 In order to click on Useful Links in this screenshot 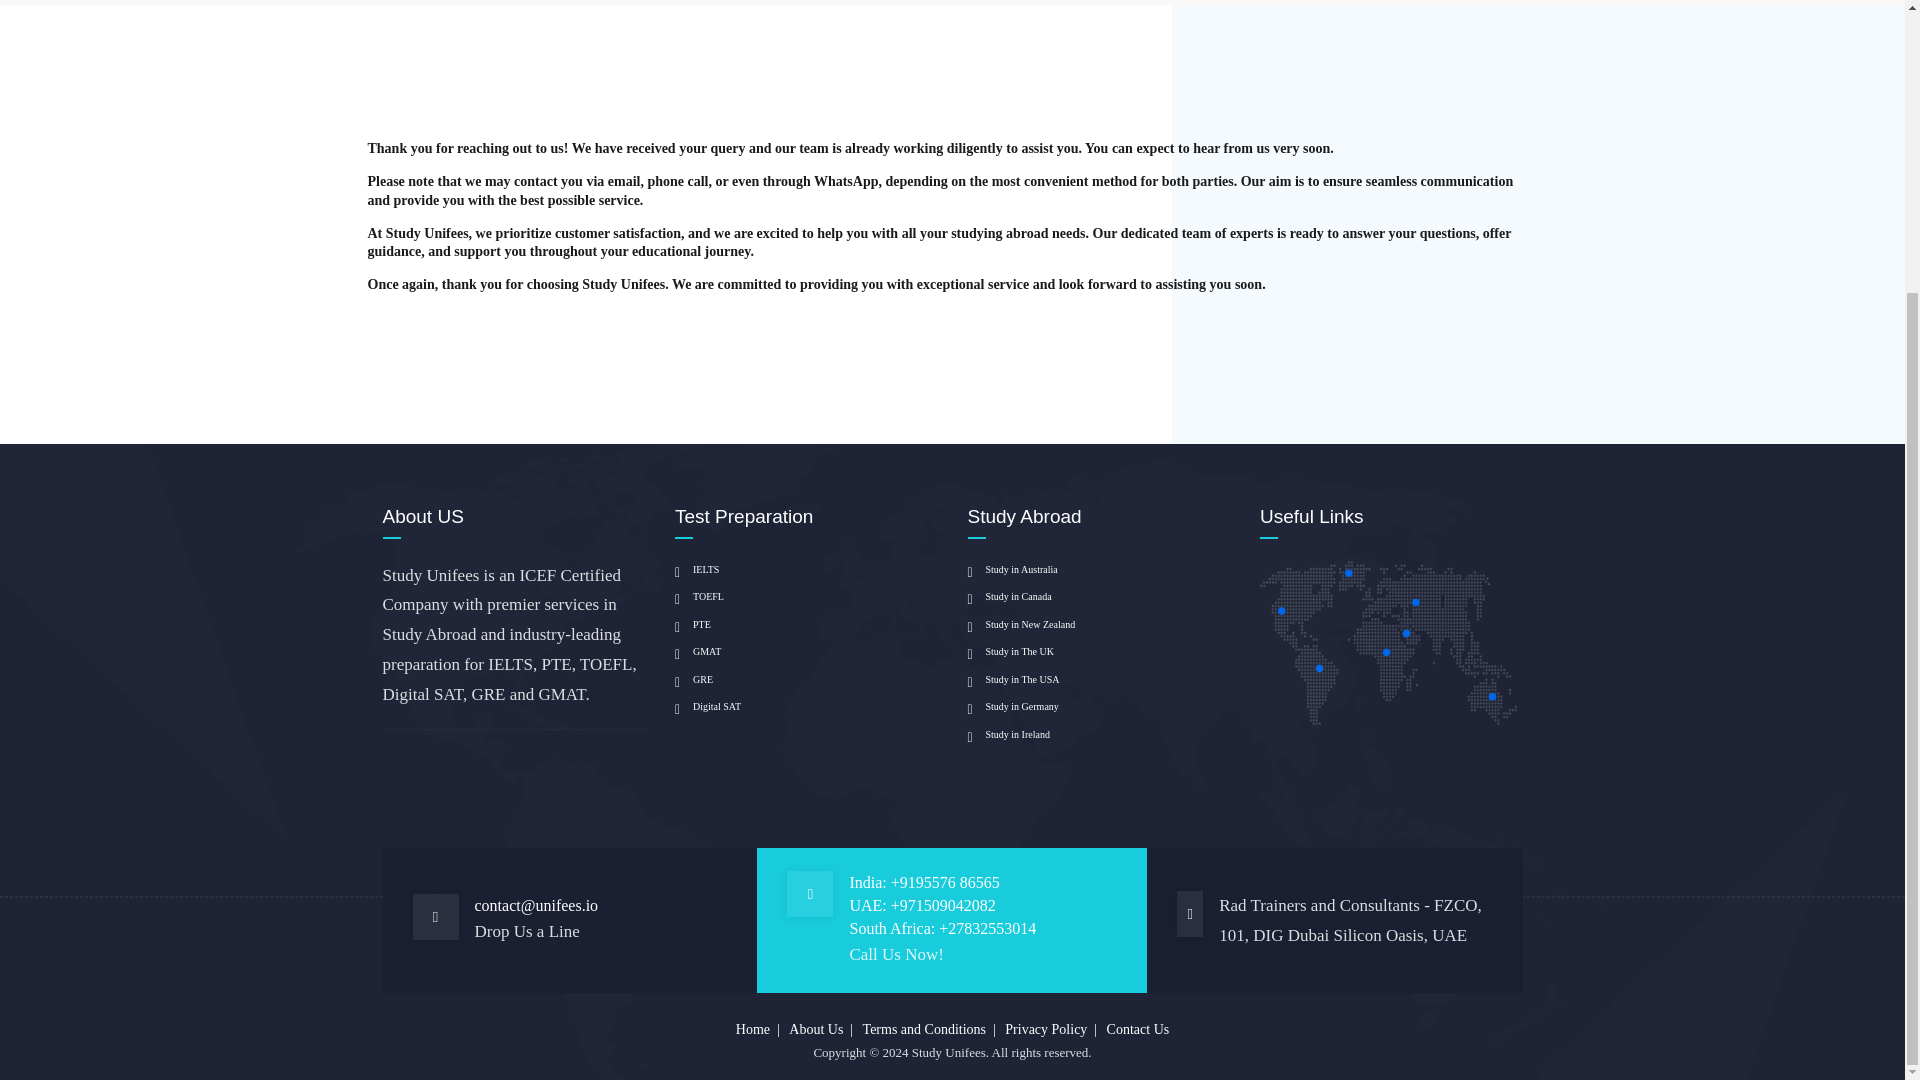, I will do `click(1388, 642)`.